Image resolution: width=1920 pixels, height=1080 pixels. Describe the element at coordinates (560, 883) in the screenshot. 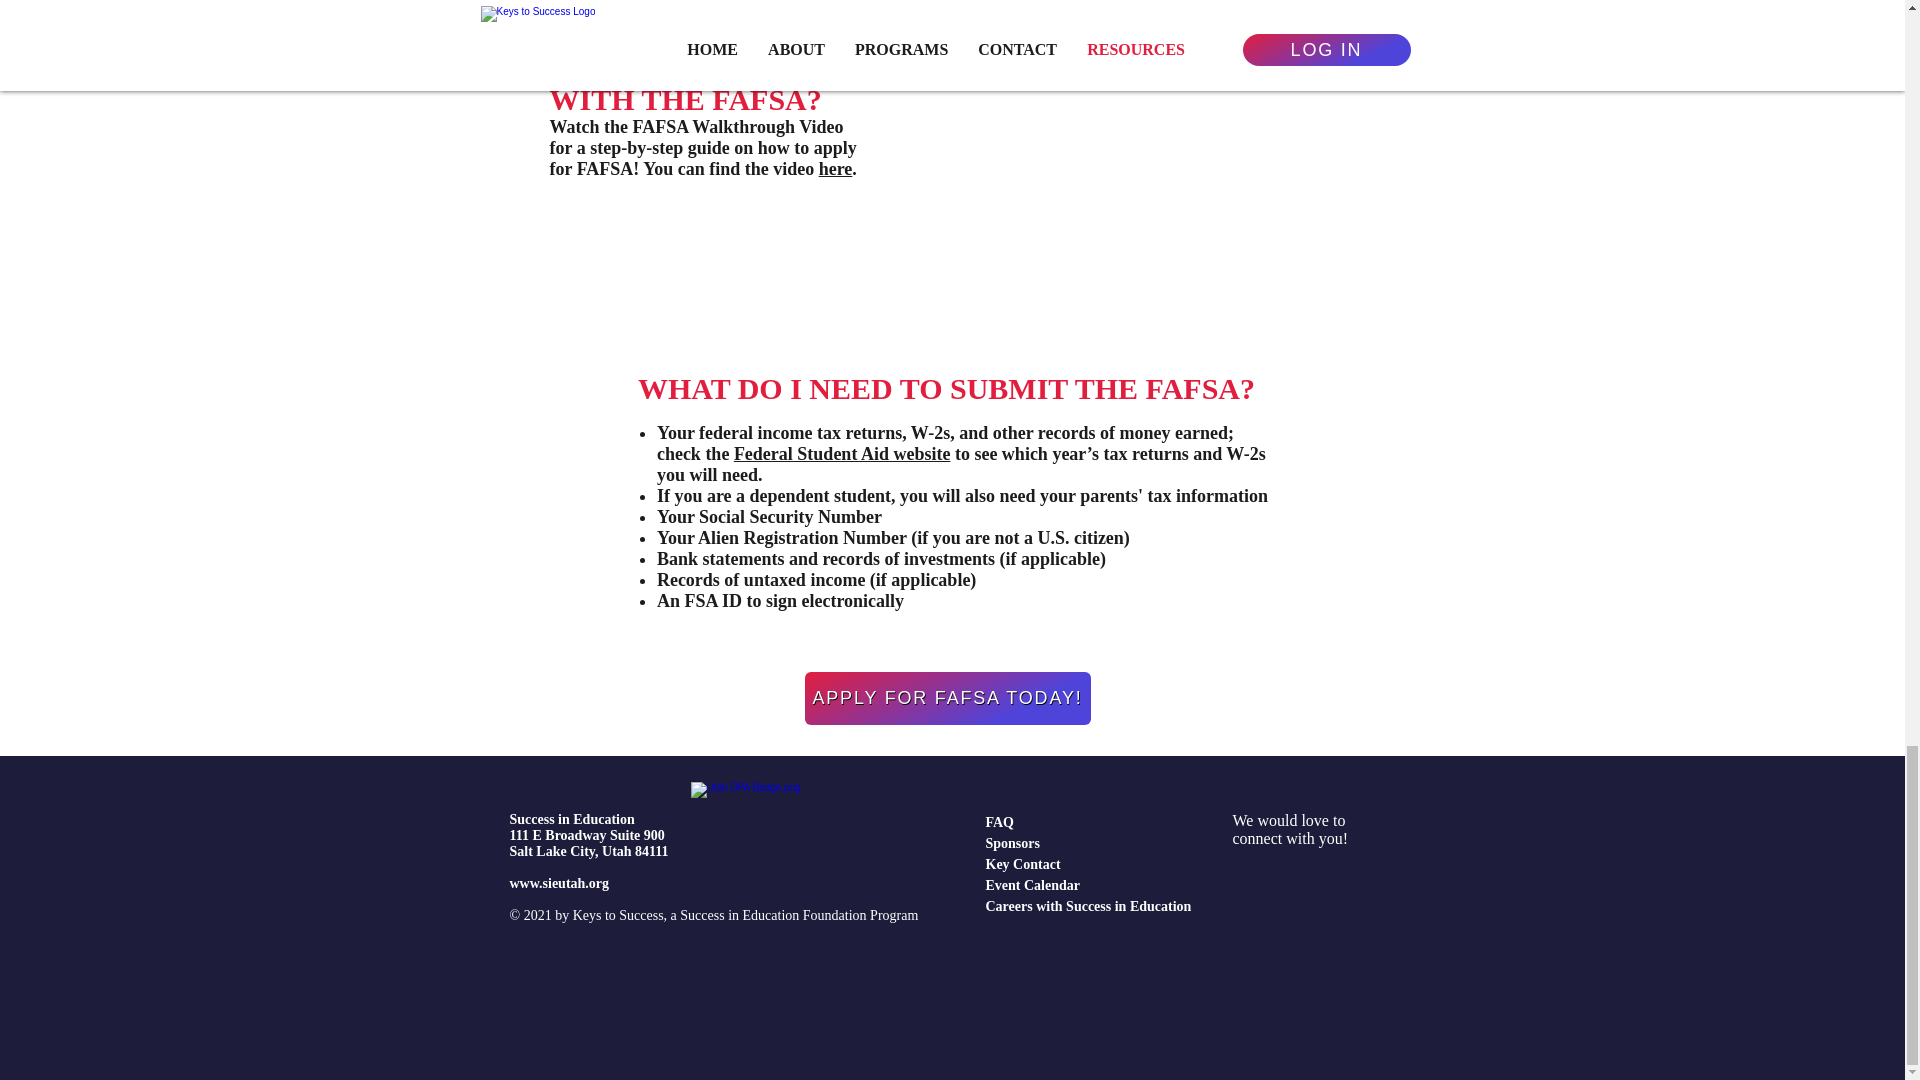

I see `www.sieutah.org` at that location.